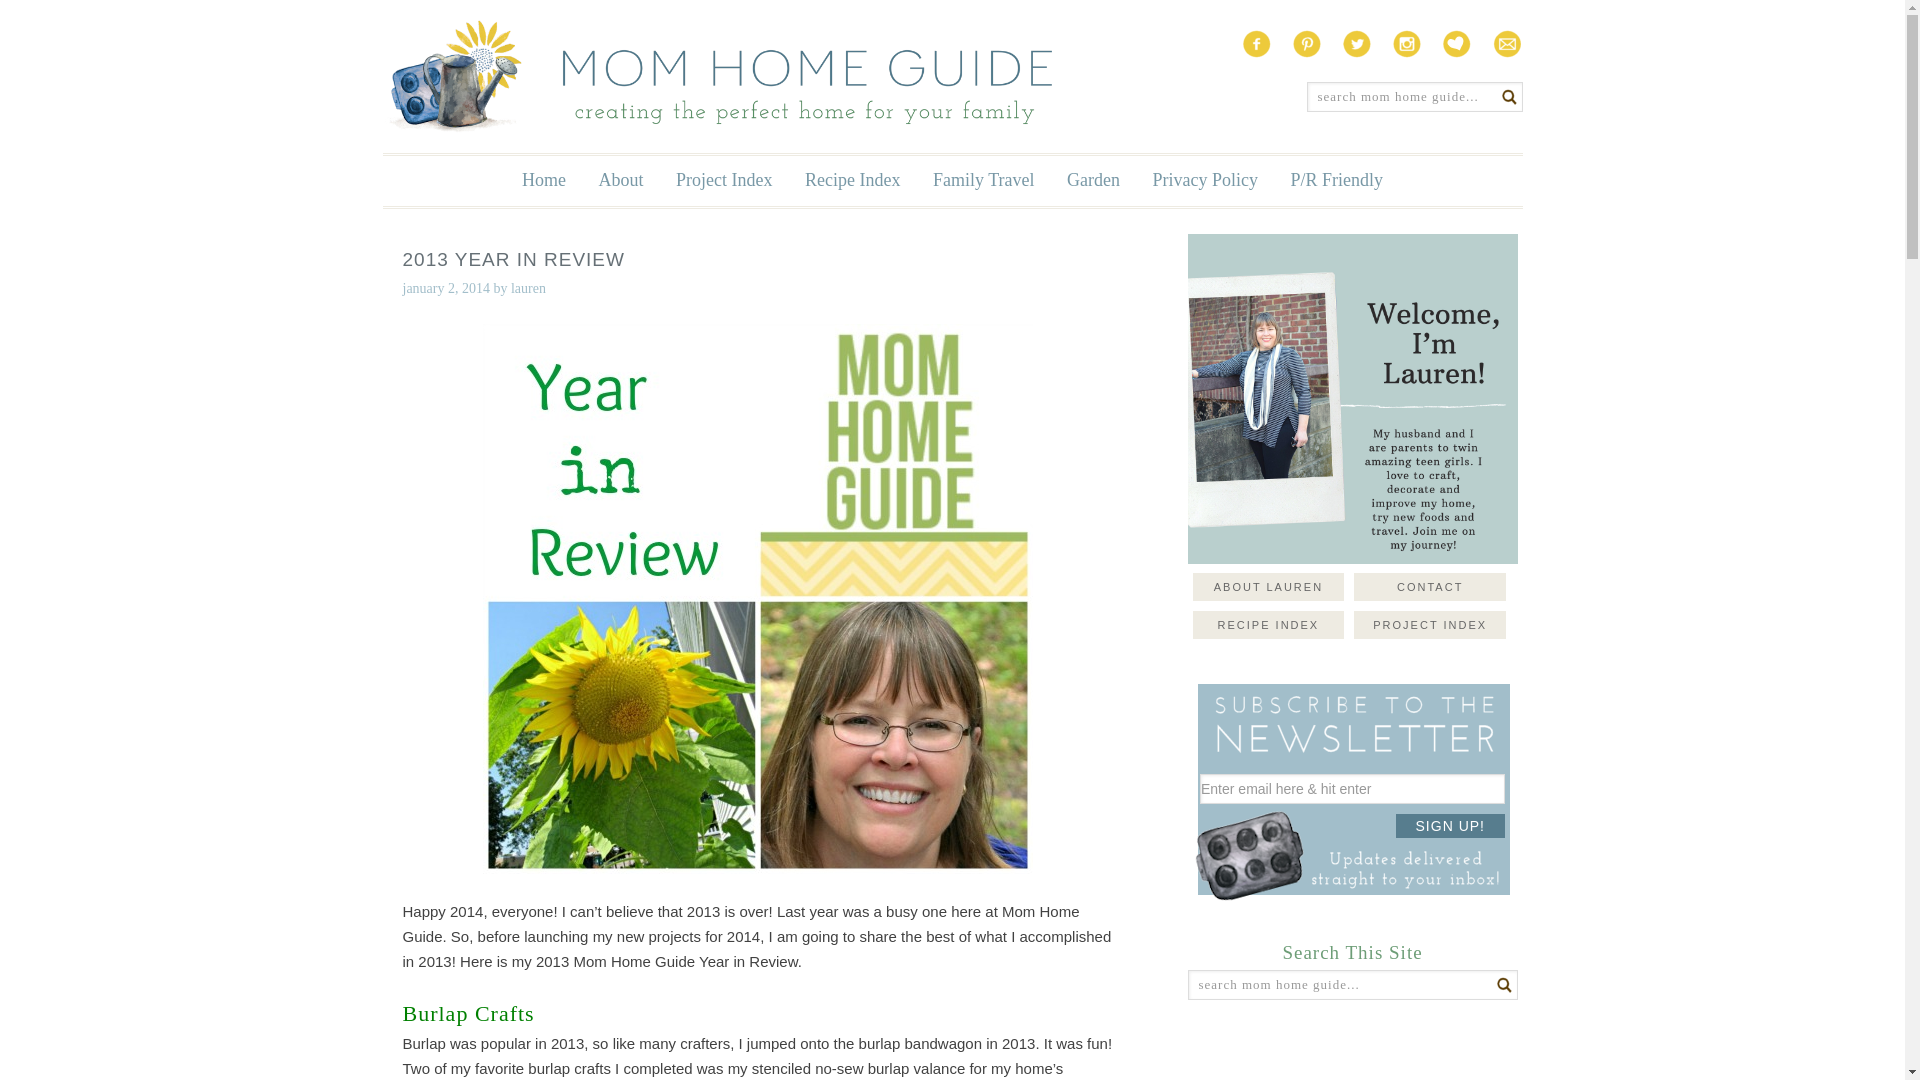  What do you see at coordinates (852, 180) in the screenshot?
I see `Recipe Index` at bounding box center [852, 180].